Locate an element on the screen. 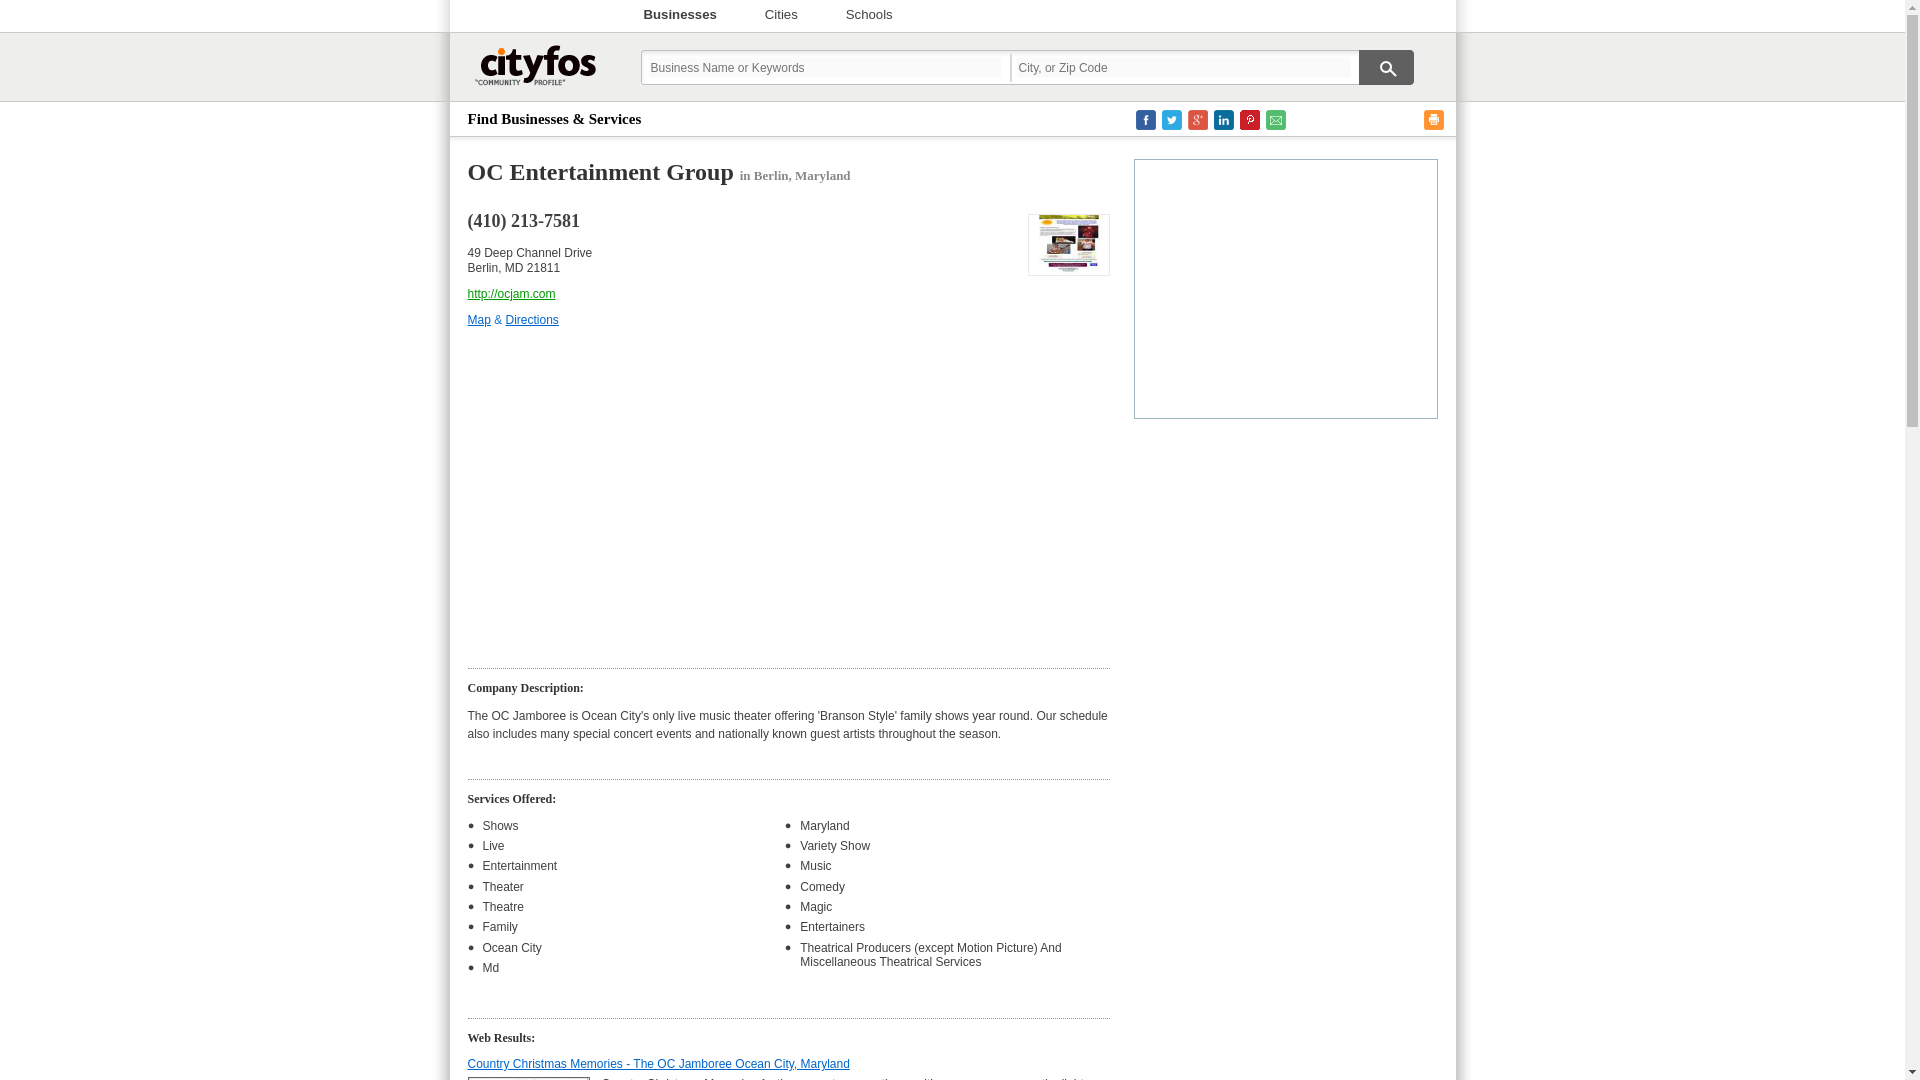  cityfos.com Home is located at coordinates (534, 72).